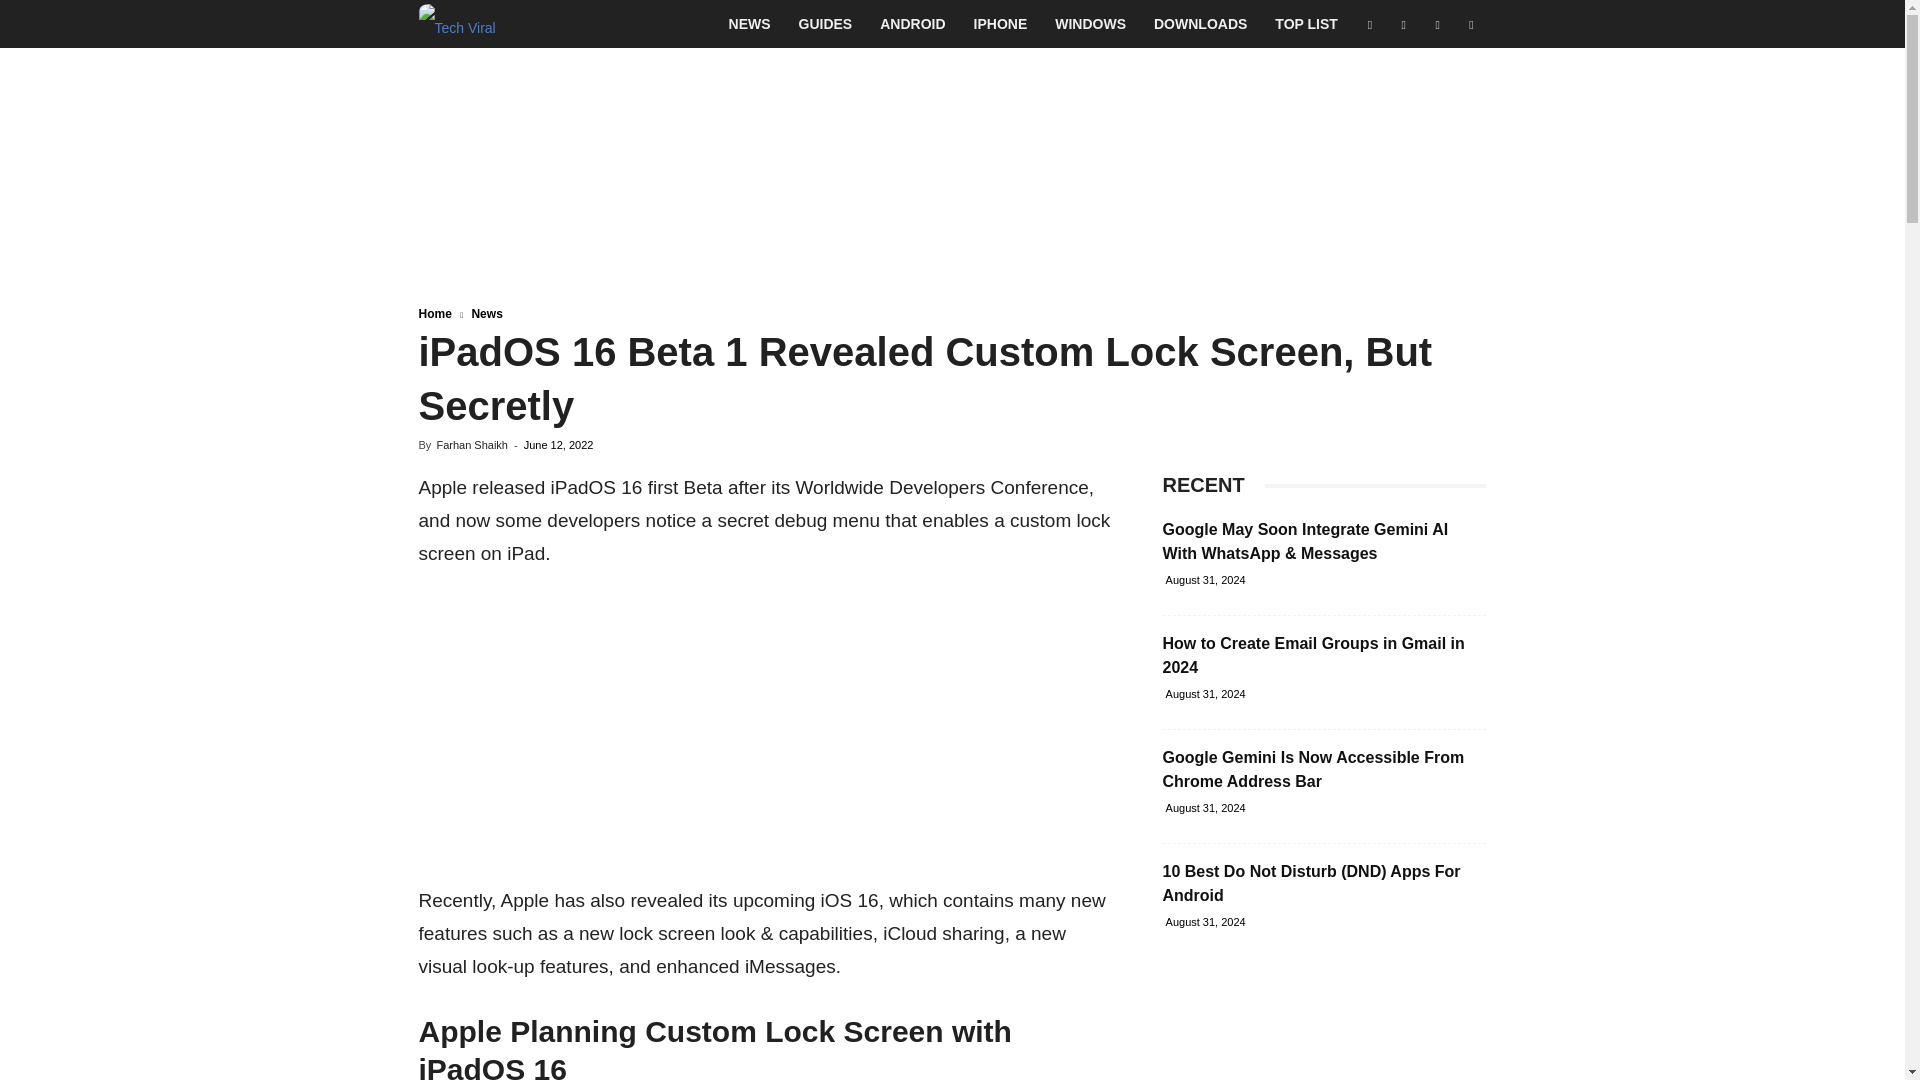  Describe the element at coordinates (456, 24) in the screenshot. I see `TechViral` at that location.